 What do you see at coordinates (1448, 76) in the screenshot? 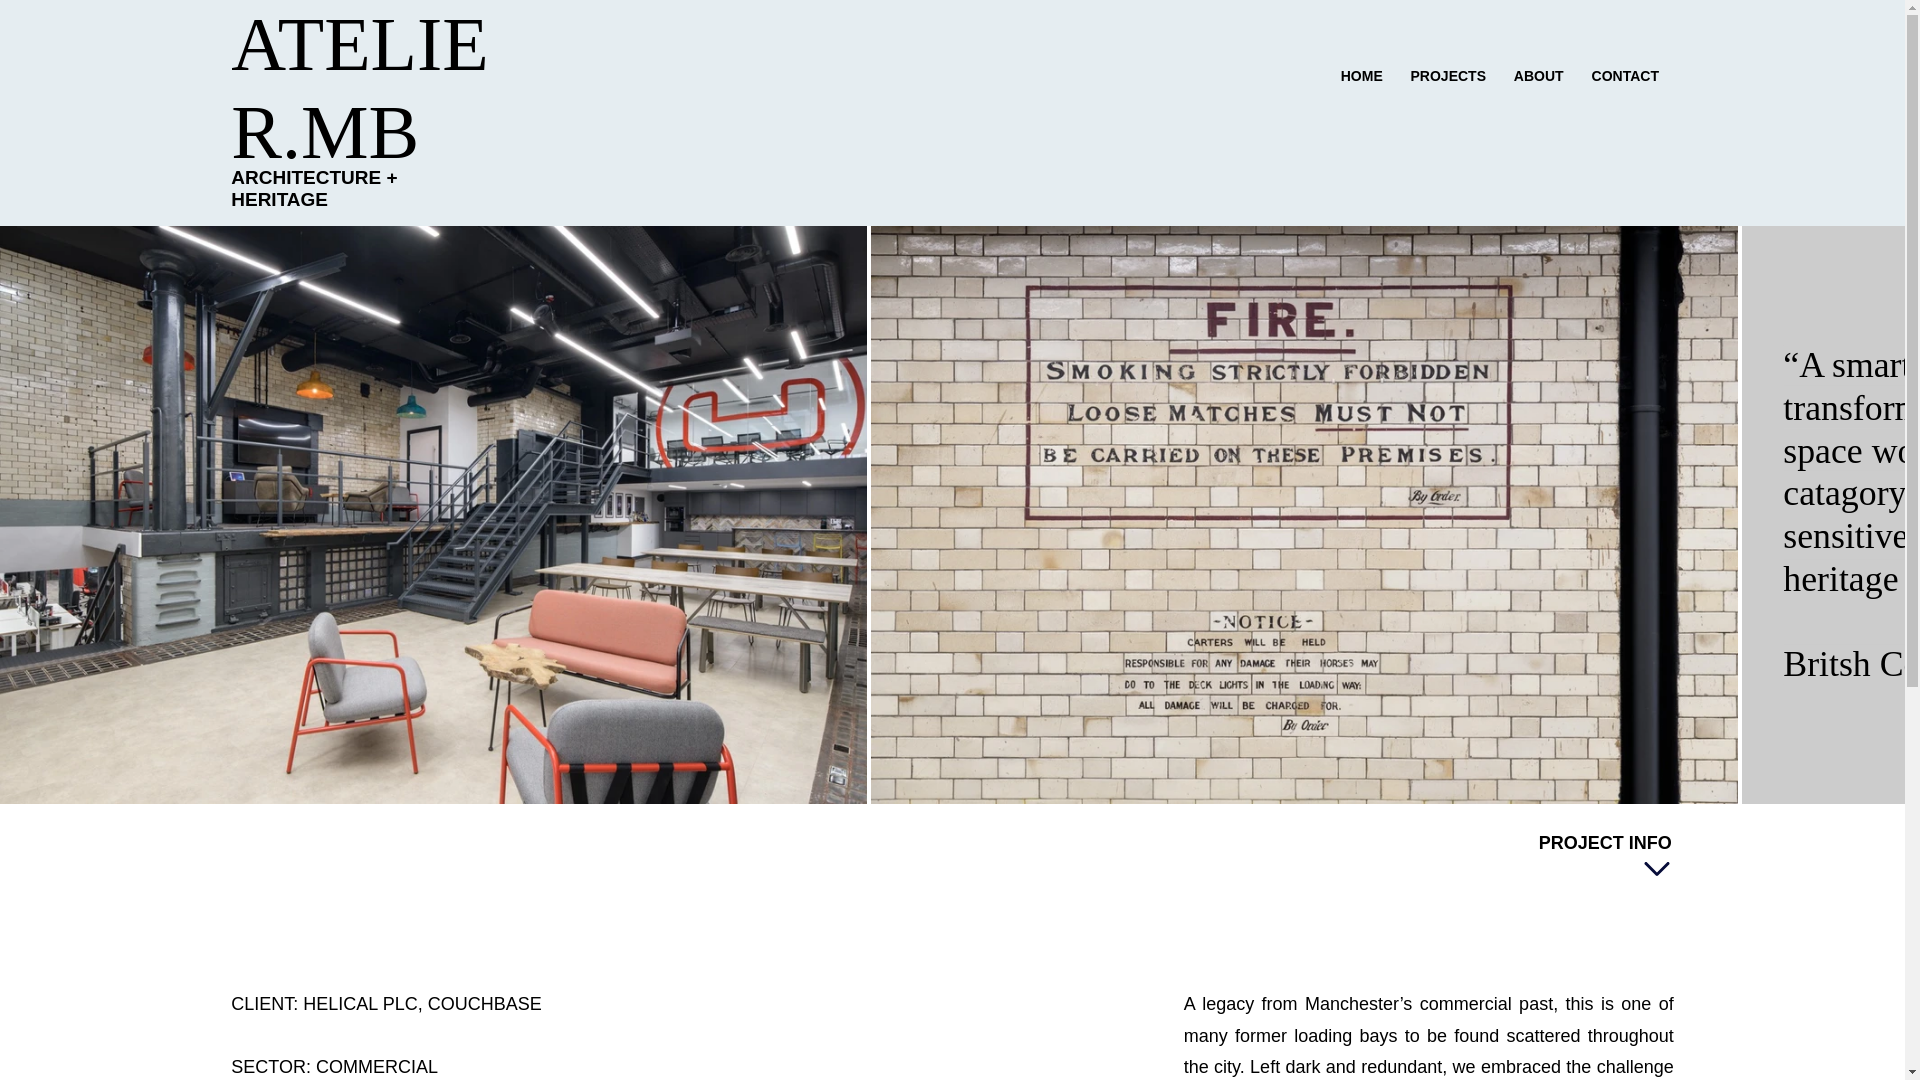
I see `PROJECTS` at bounding box center [1448, 76].